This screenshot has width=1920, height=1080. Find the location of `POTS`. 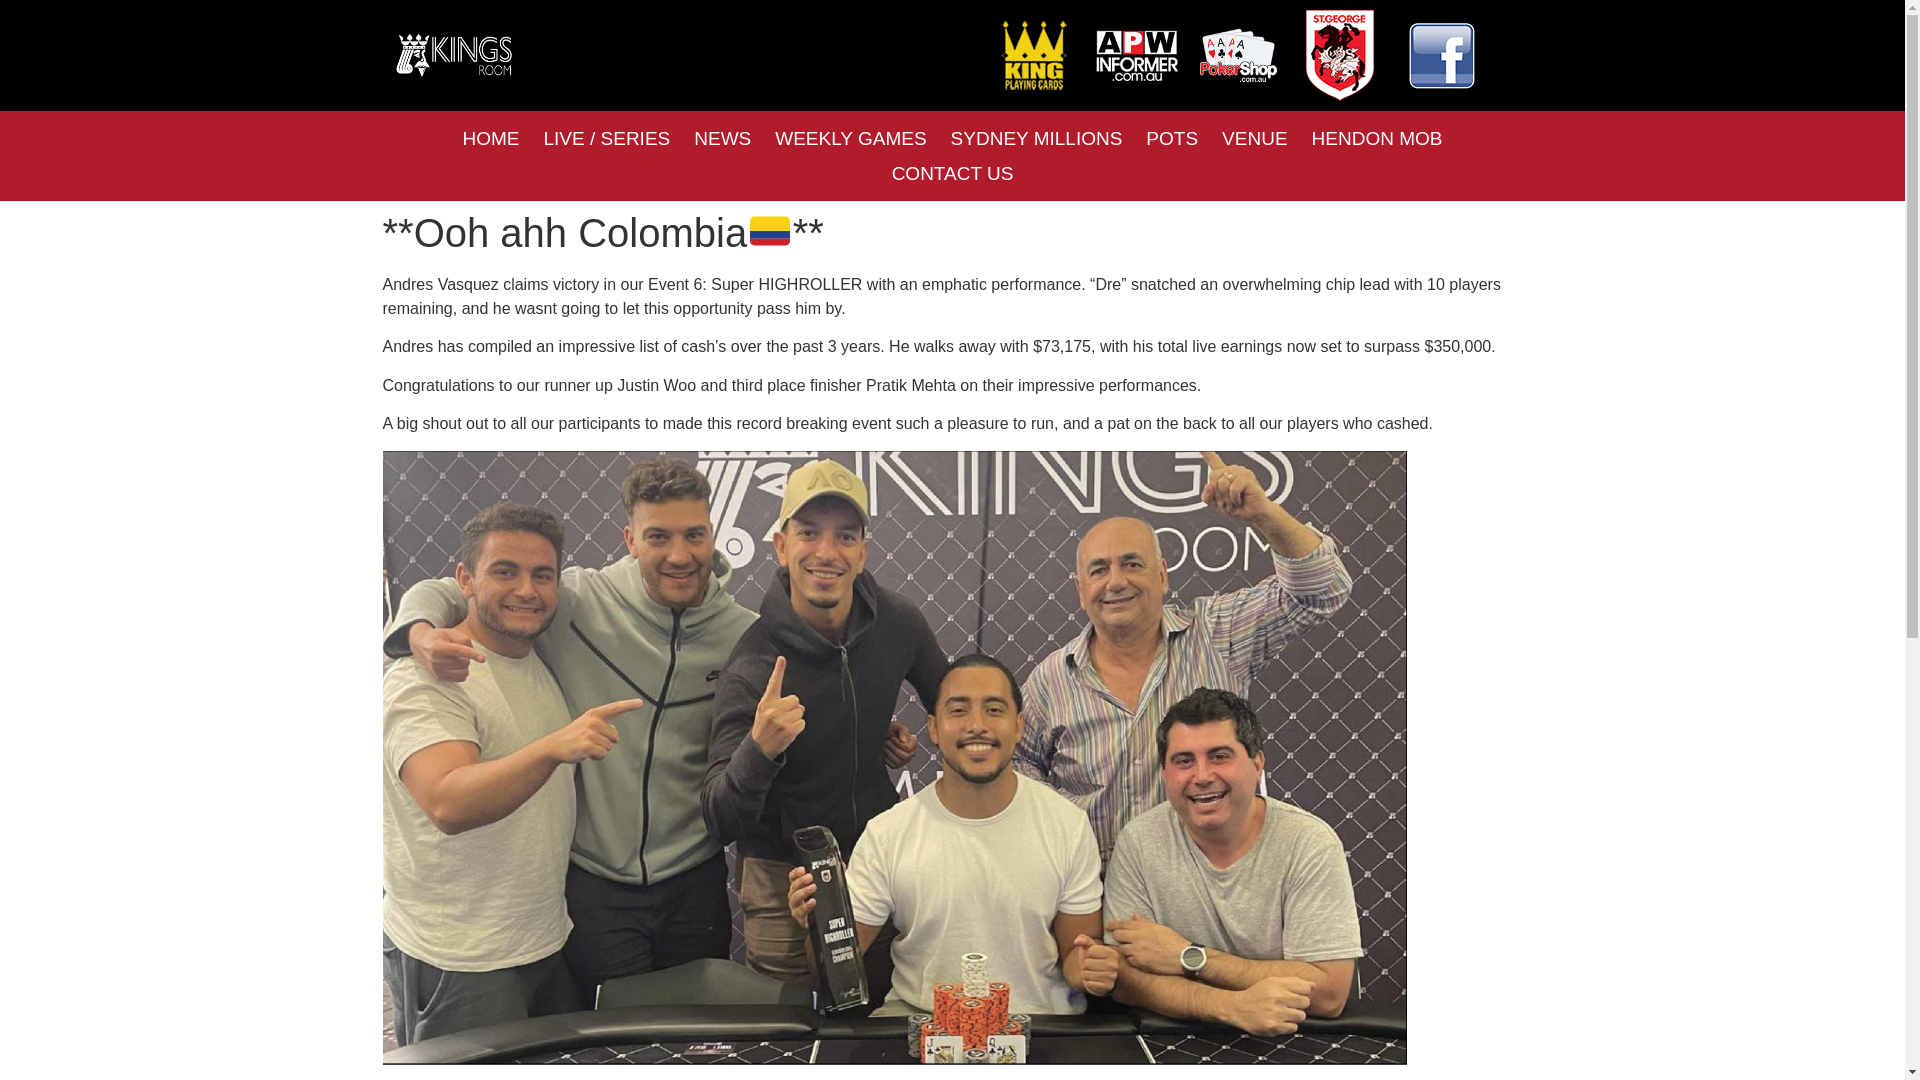

POTS is located at coordinates (1172, 138).